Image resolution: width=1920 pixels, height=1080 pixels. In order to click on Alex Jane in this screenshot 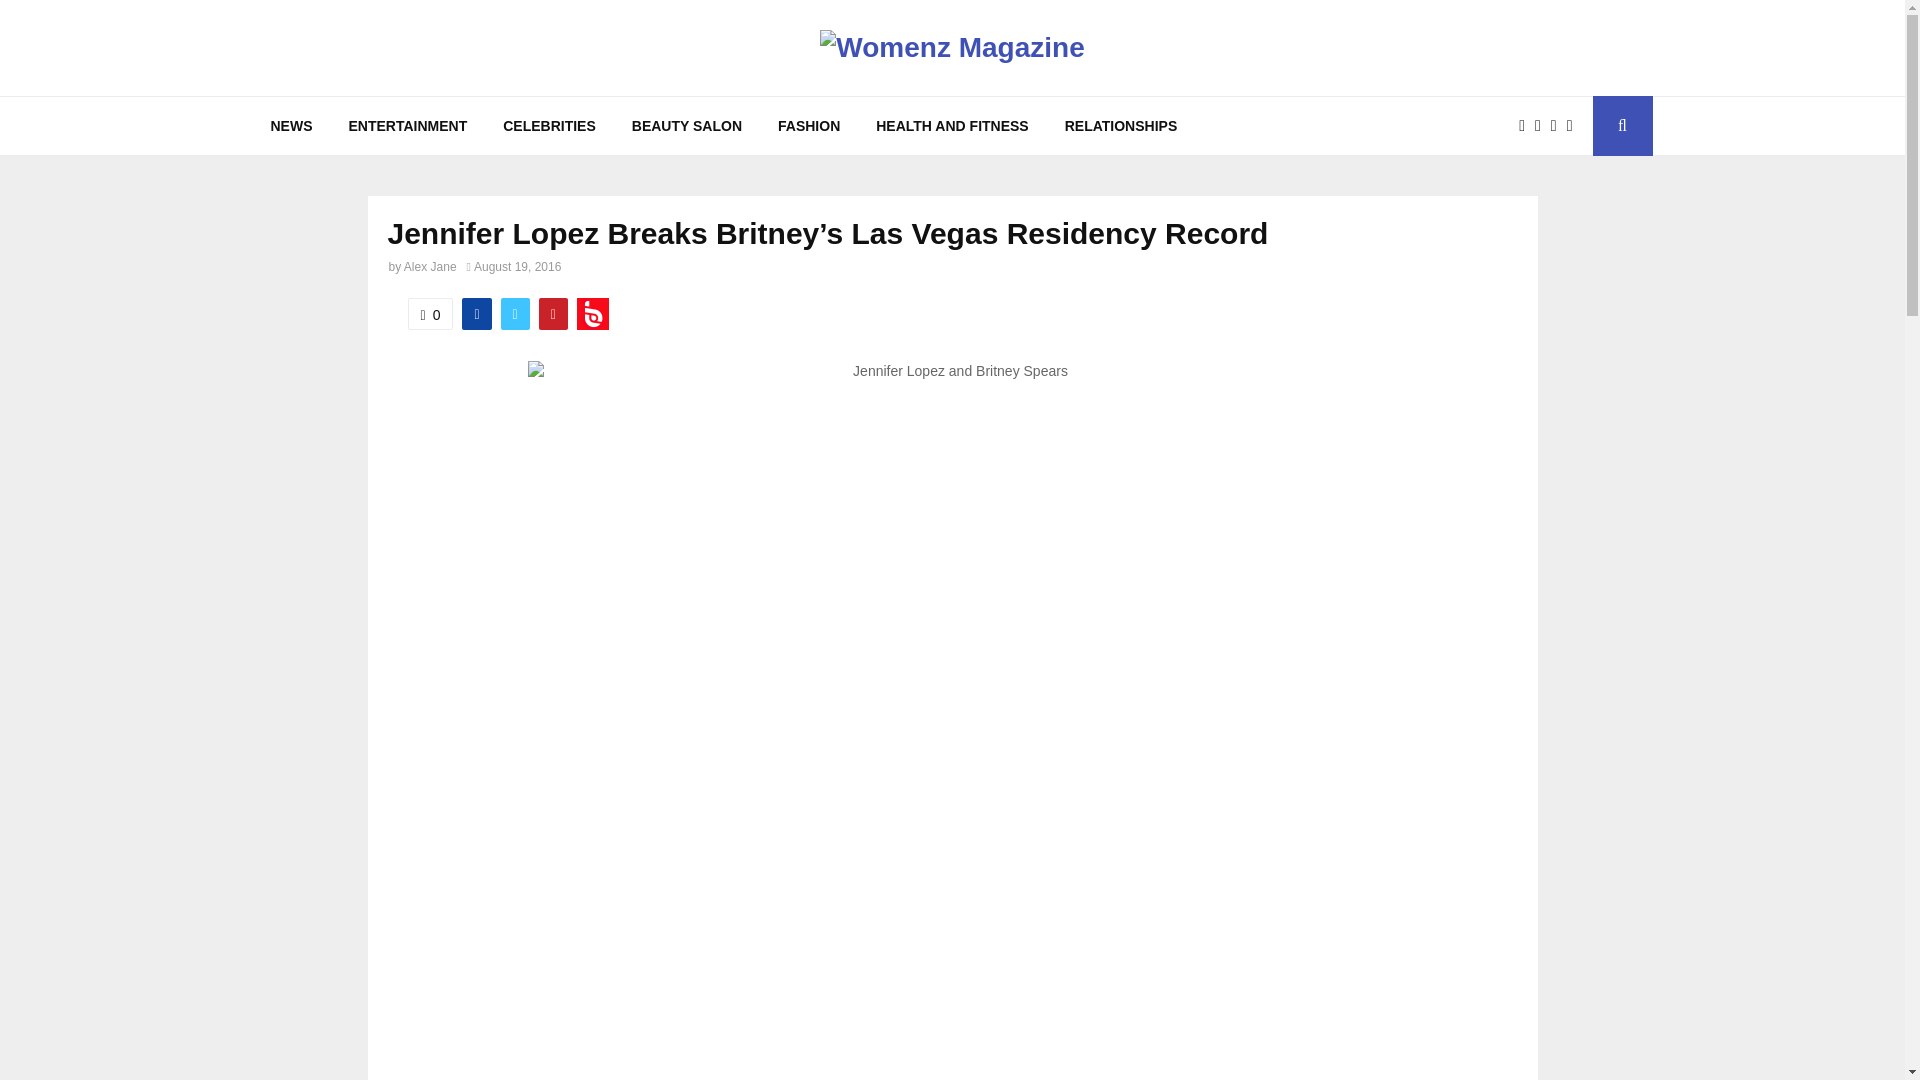, I will do `click(430, 267)`.